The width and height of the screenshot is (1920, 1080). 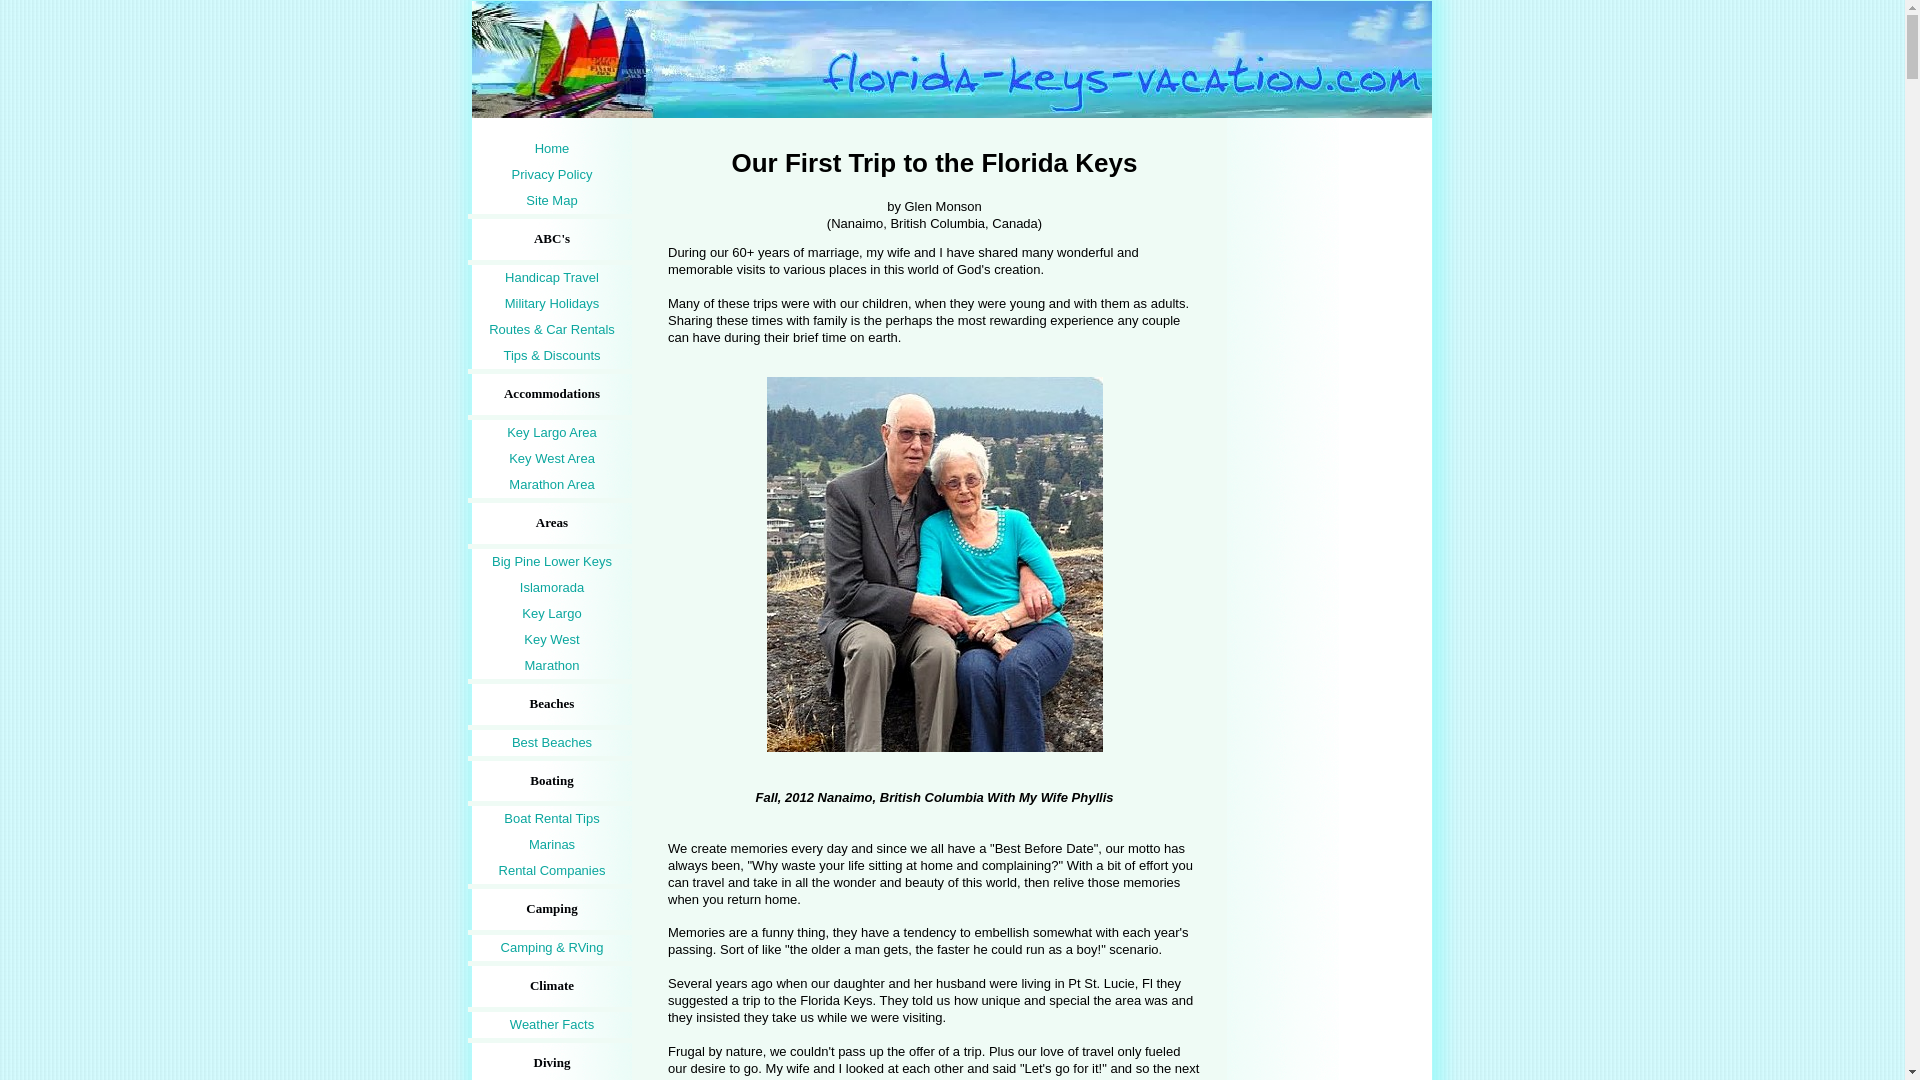 What do you see at coordinates (552, 200) in the screenshot?
I see `Site Map` at bounding box center [552, 200].